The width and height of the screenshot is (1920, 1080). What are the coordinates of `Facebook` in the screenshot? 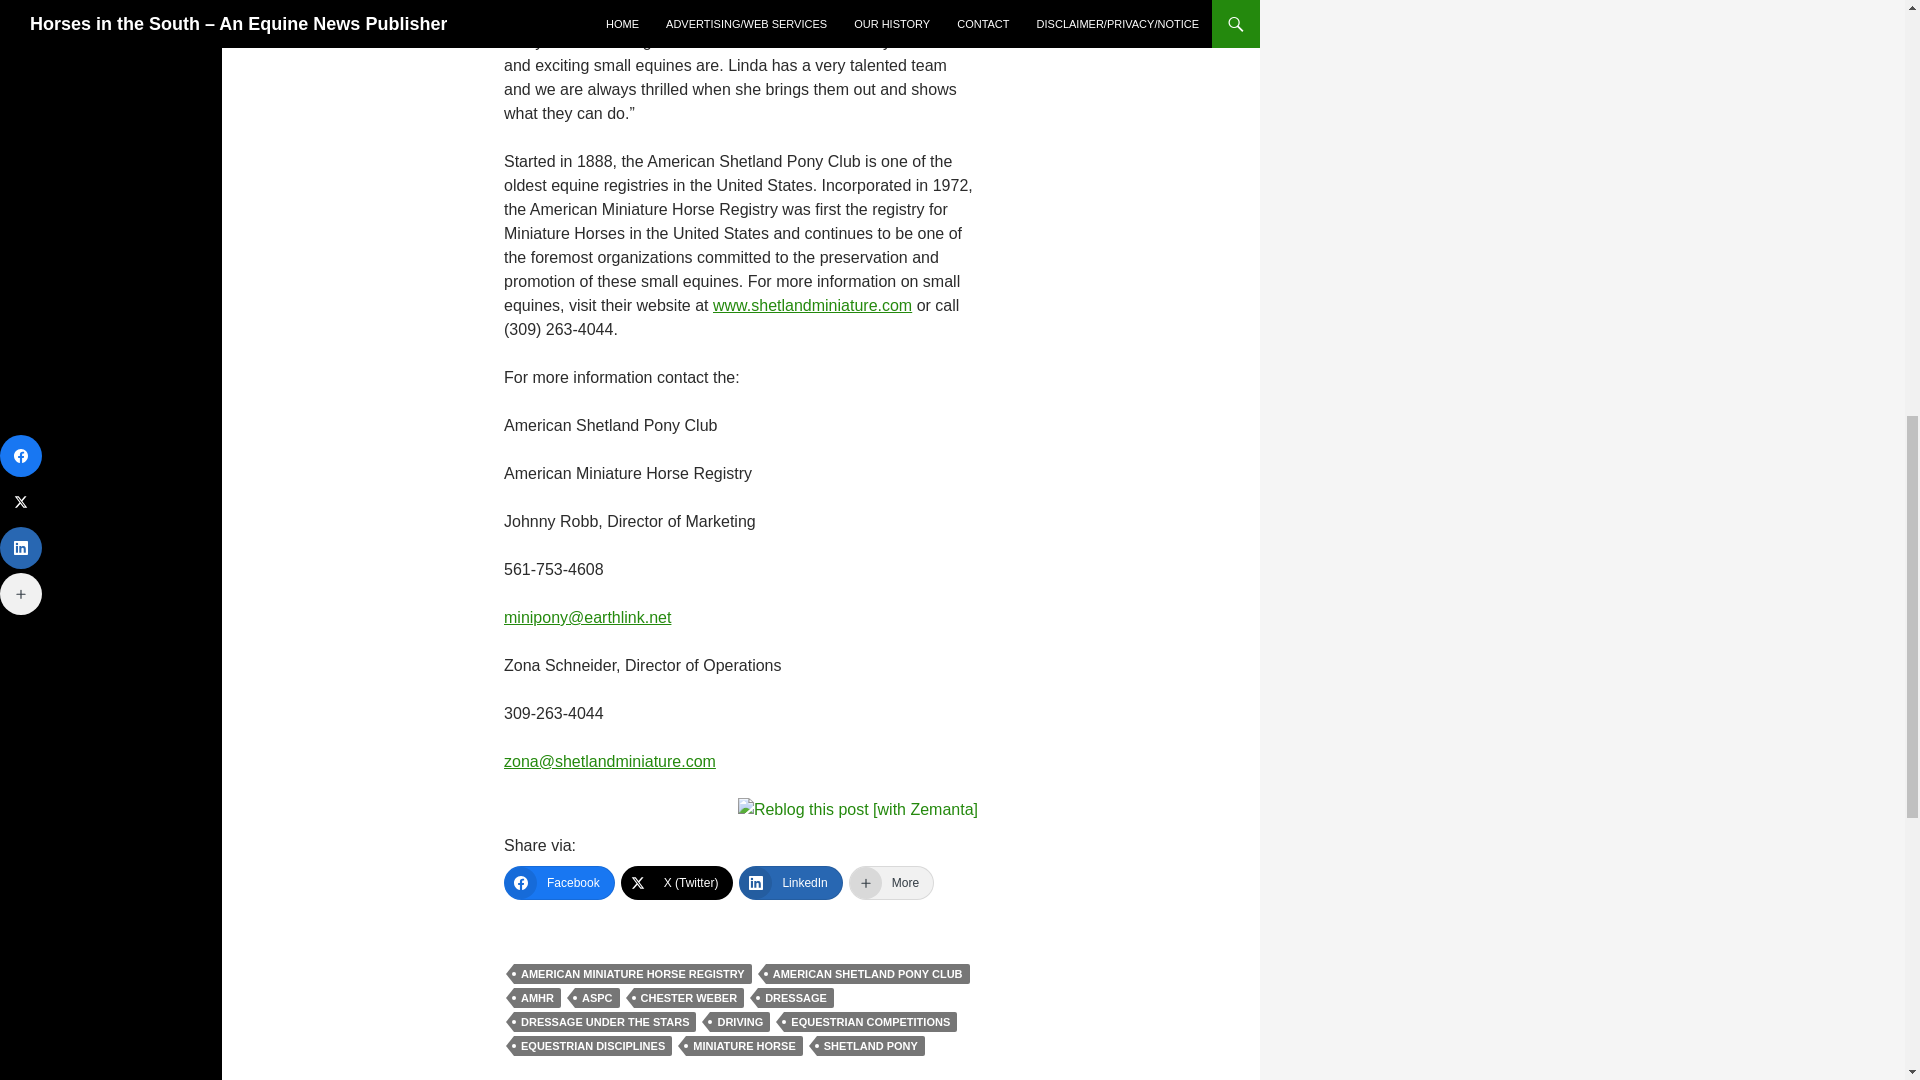 It's located at (558, 882).